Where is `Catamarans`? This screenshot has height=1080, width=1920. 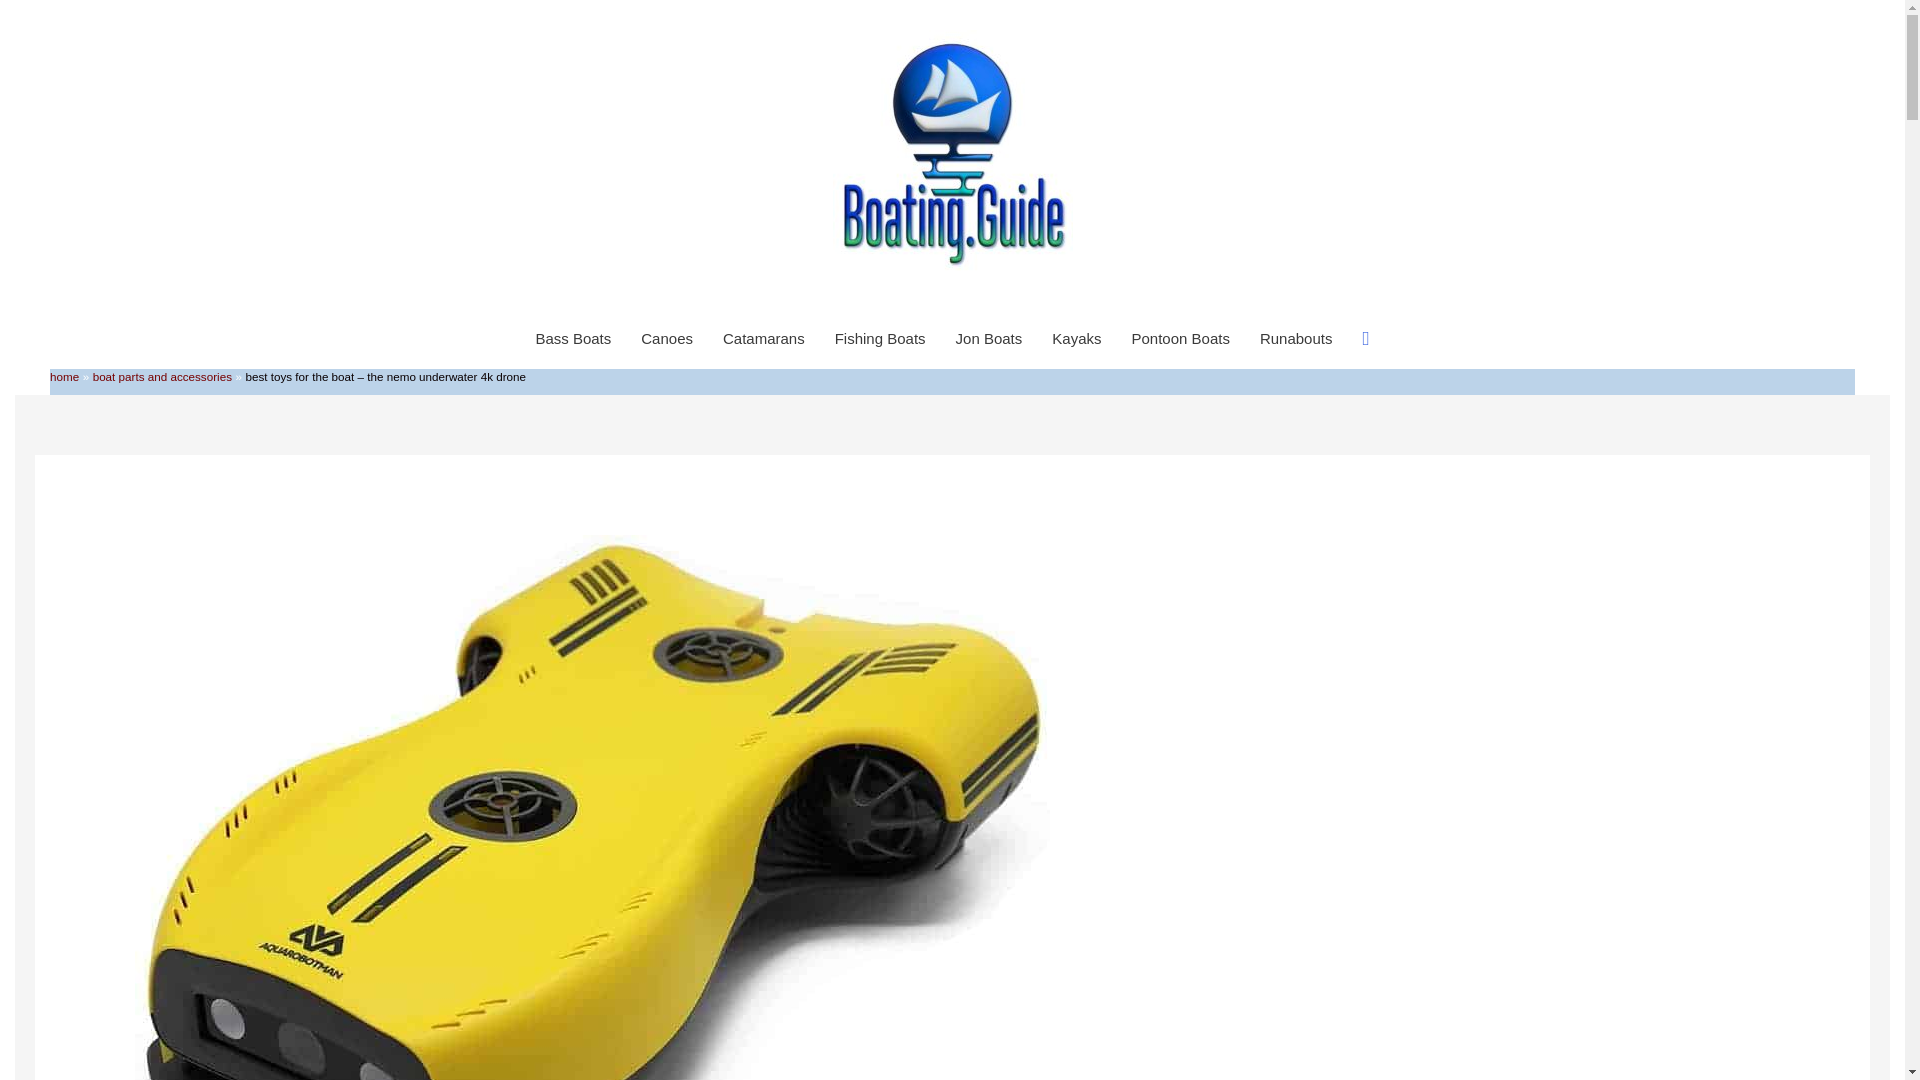
Catamarans is located at coordinates (764, 338).